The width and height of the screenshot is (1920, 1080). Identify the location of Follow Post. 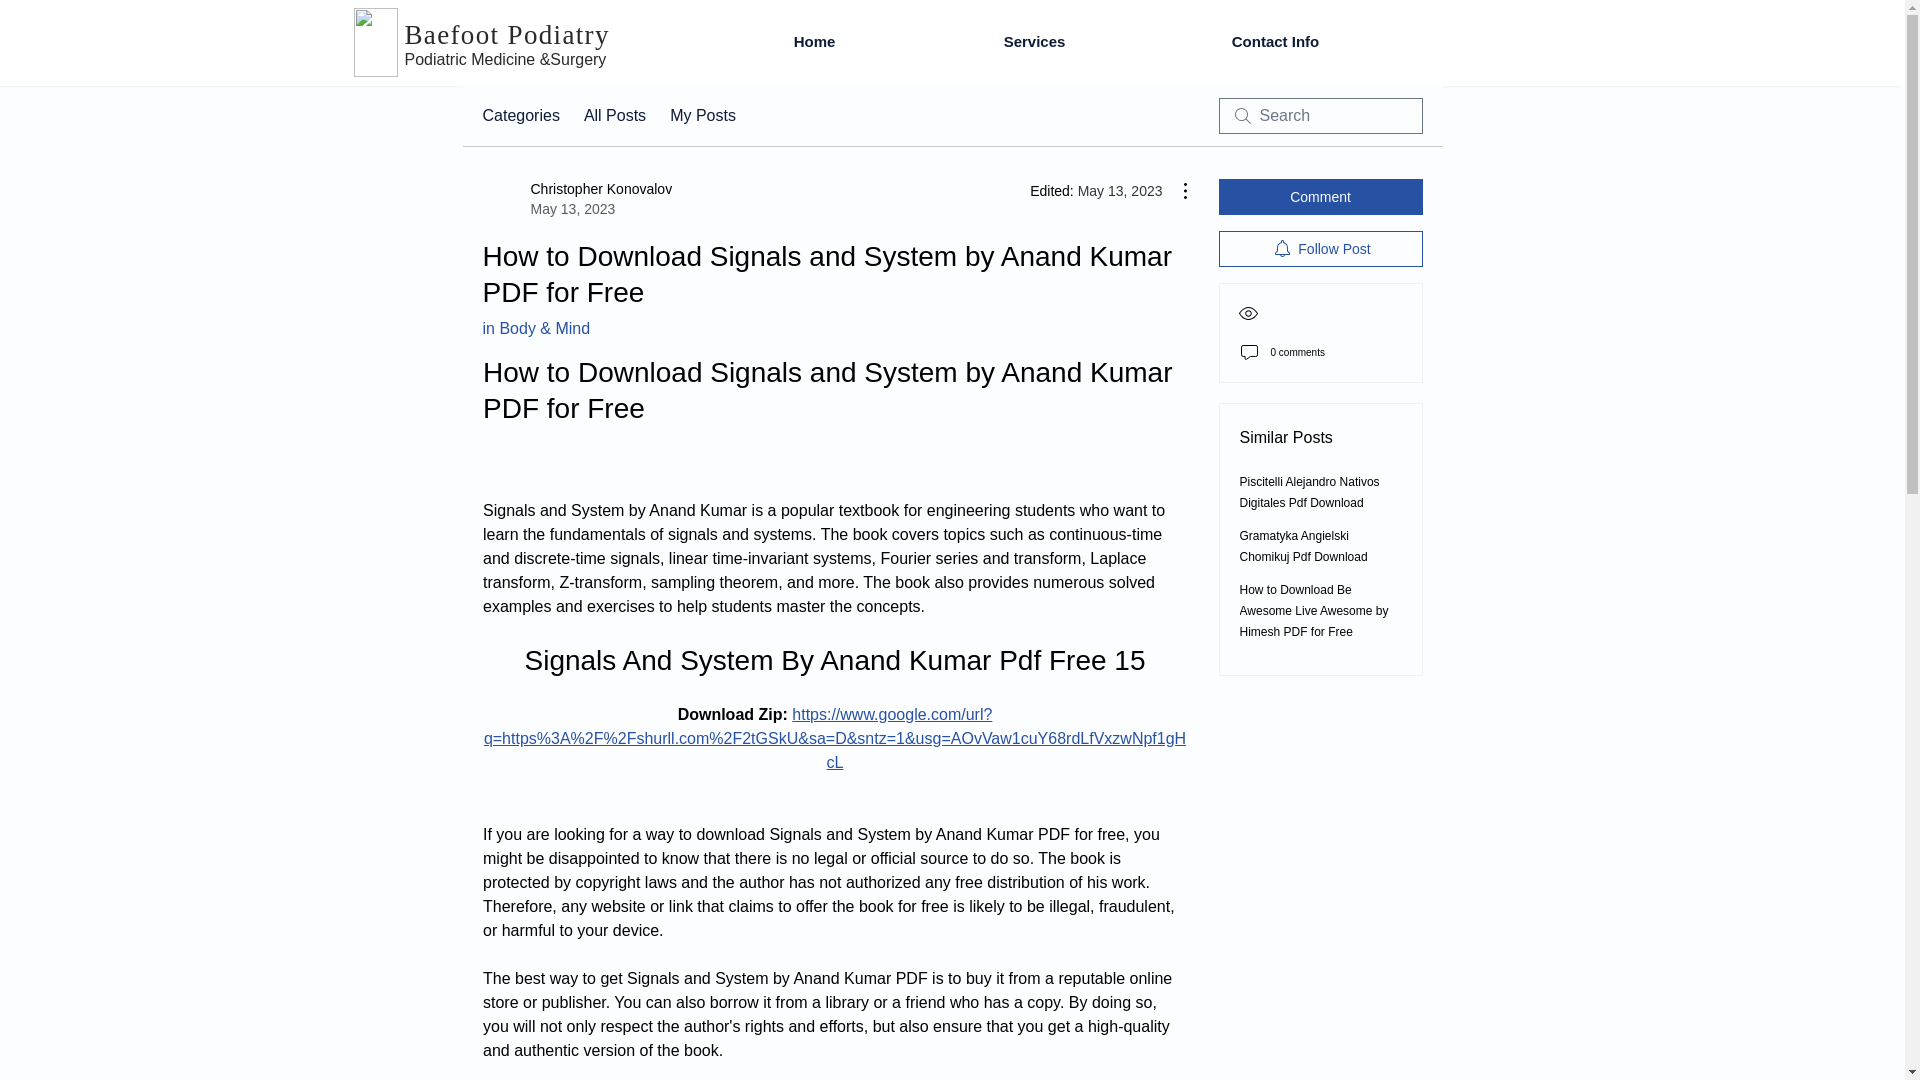
(1320, 248).